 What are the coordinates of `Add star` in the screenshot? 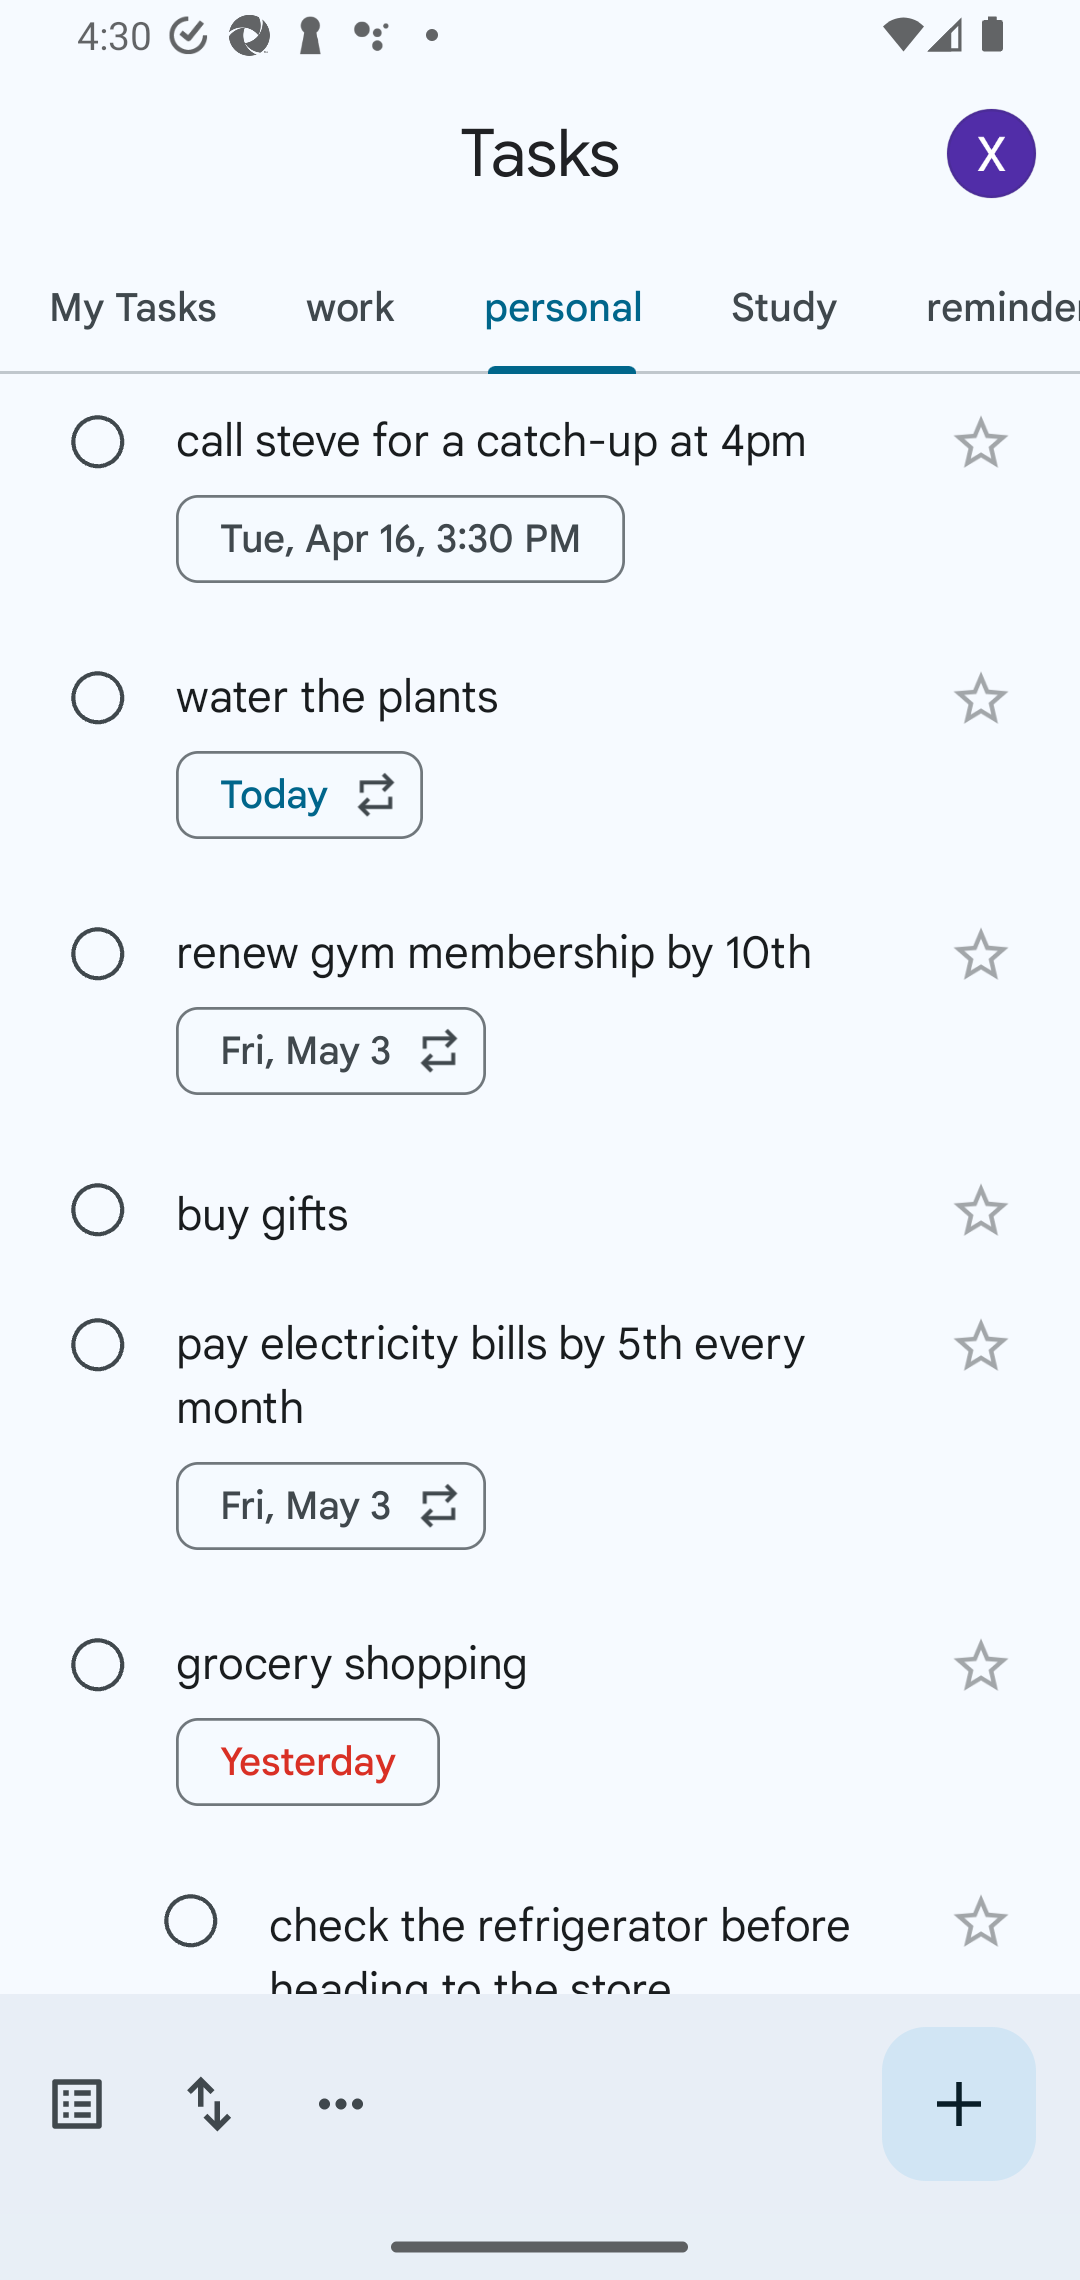 It's located at (980, 1345).